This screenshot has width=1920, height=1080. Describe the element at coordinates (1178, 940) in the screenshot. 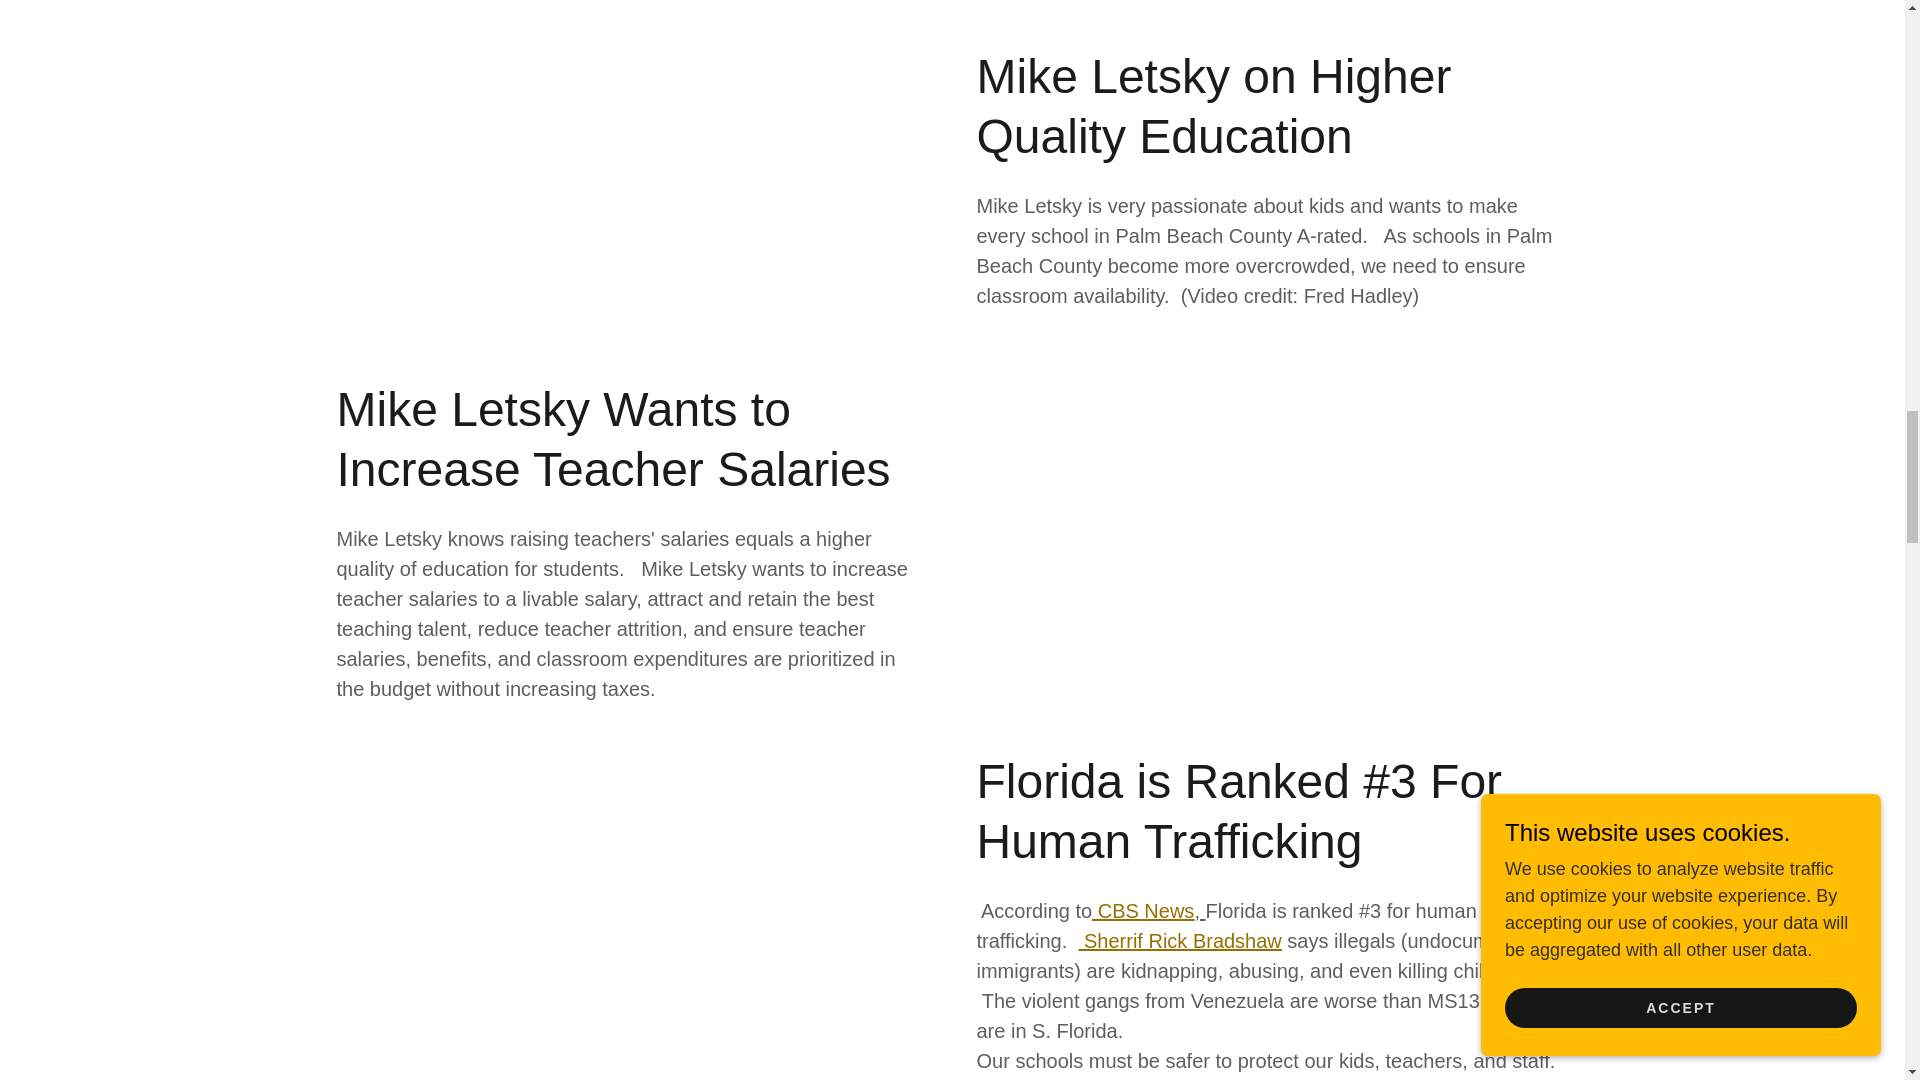

I see ` Sherrif Rick Bradshaw` at that location.